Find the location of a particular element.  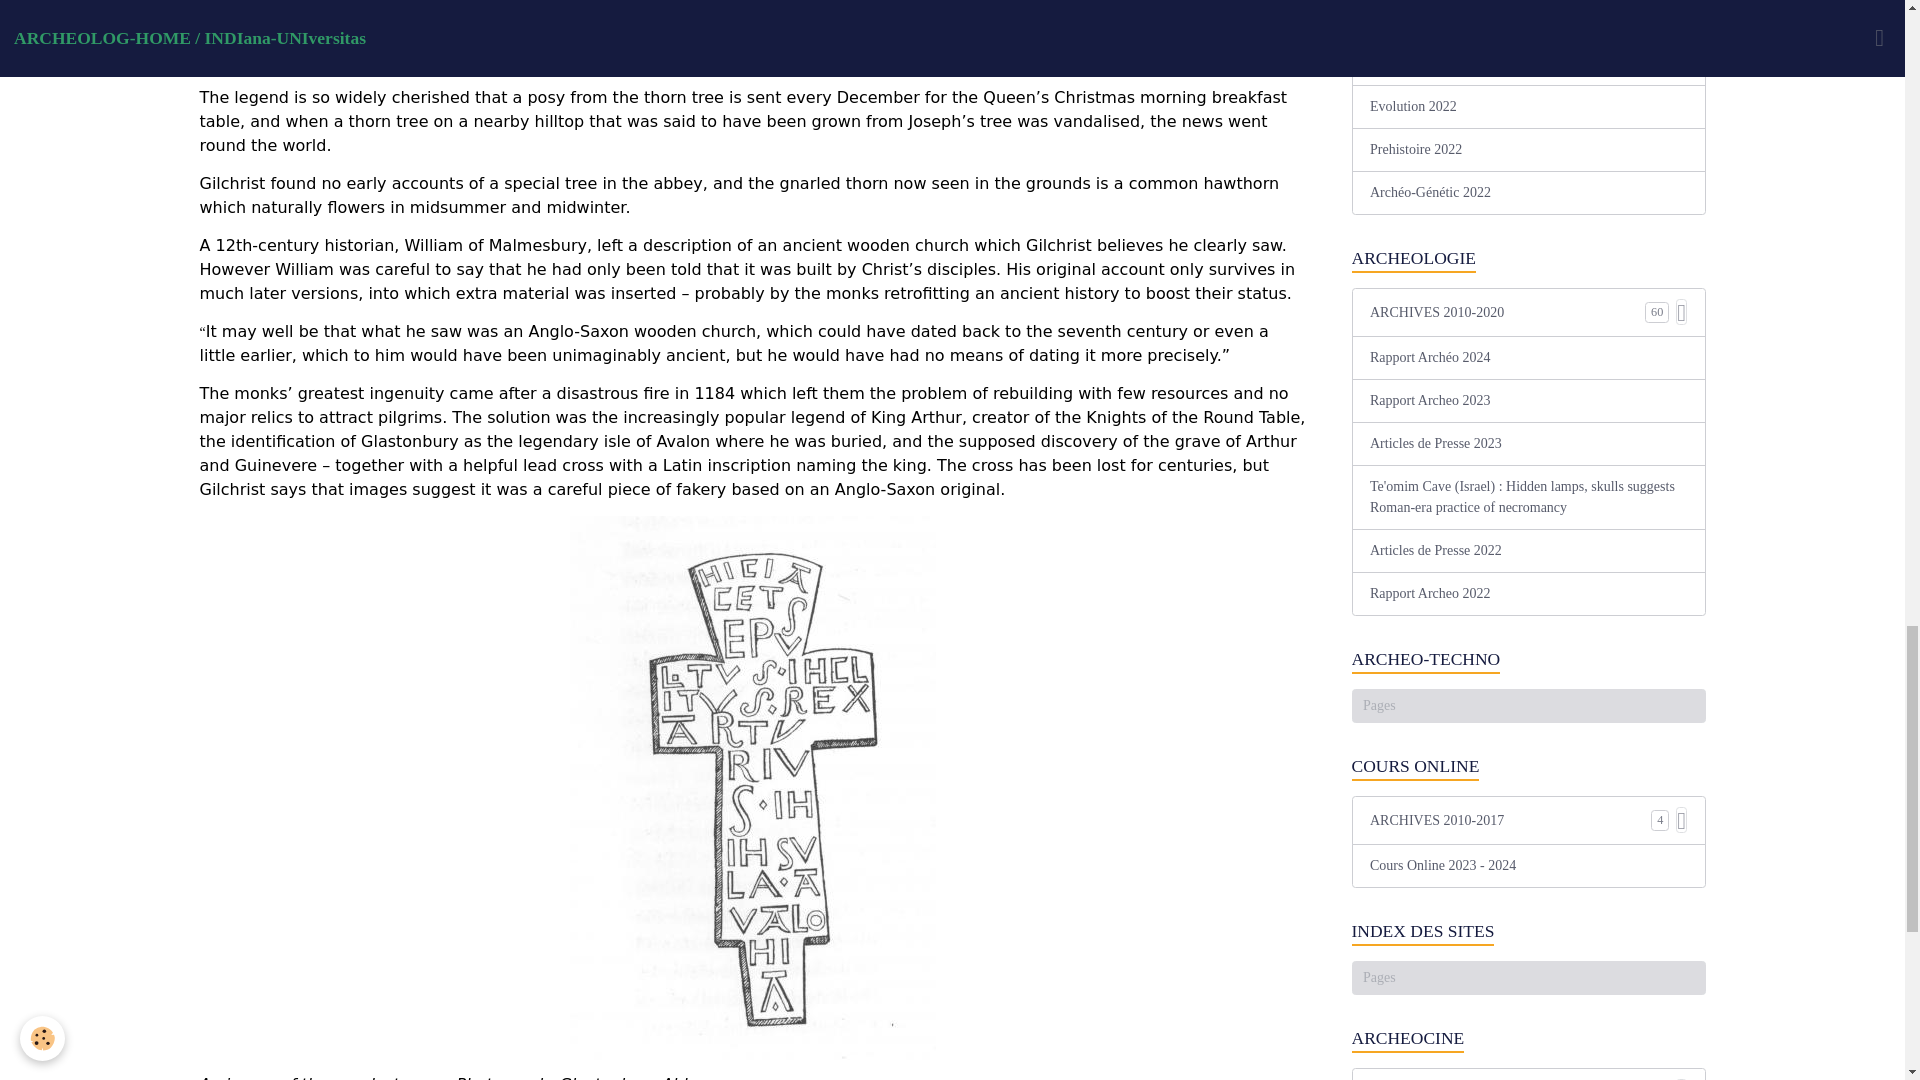

Hindi is located at coordinates (1370, 748).